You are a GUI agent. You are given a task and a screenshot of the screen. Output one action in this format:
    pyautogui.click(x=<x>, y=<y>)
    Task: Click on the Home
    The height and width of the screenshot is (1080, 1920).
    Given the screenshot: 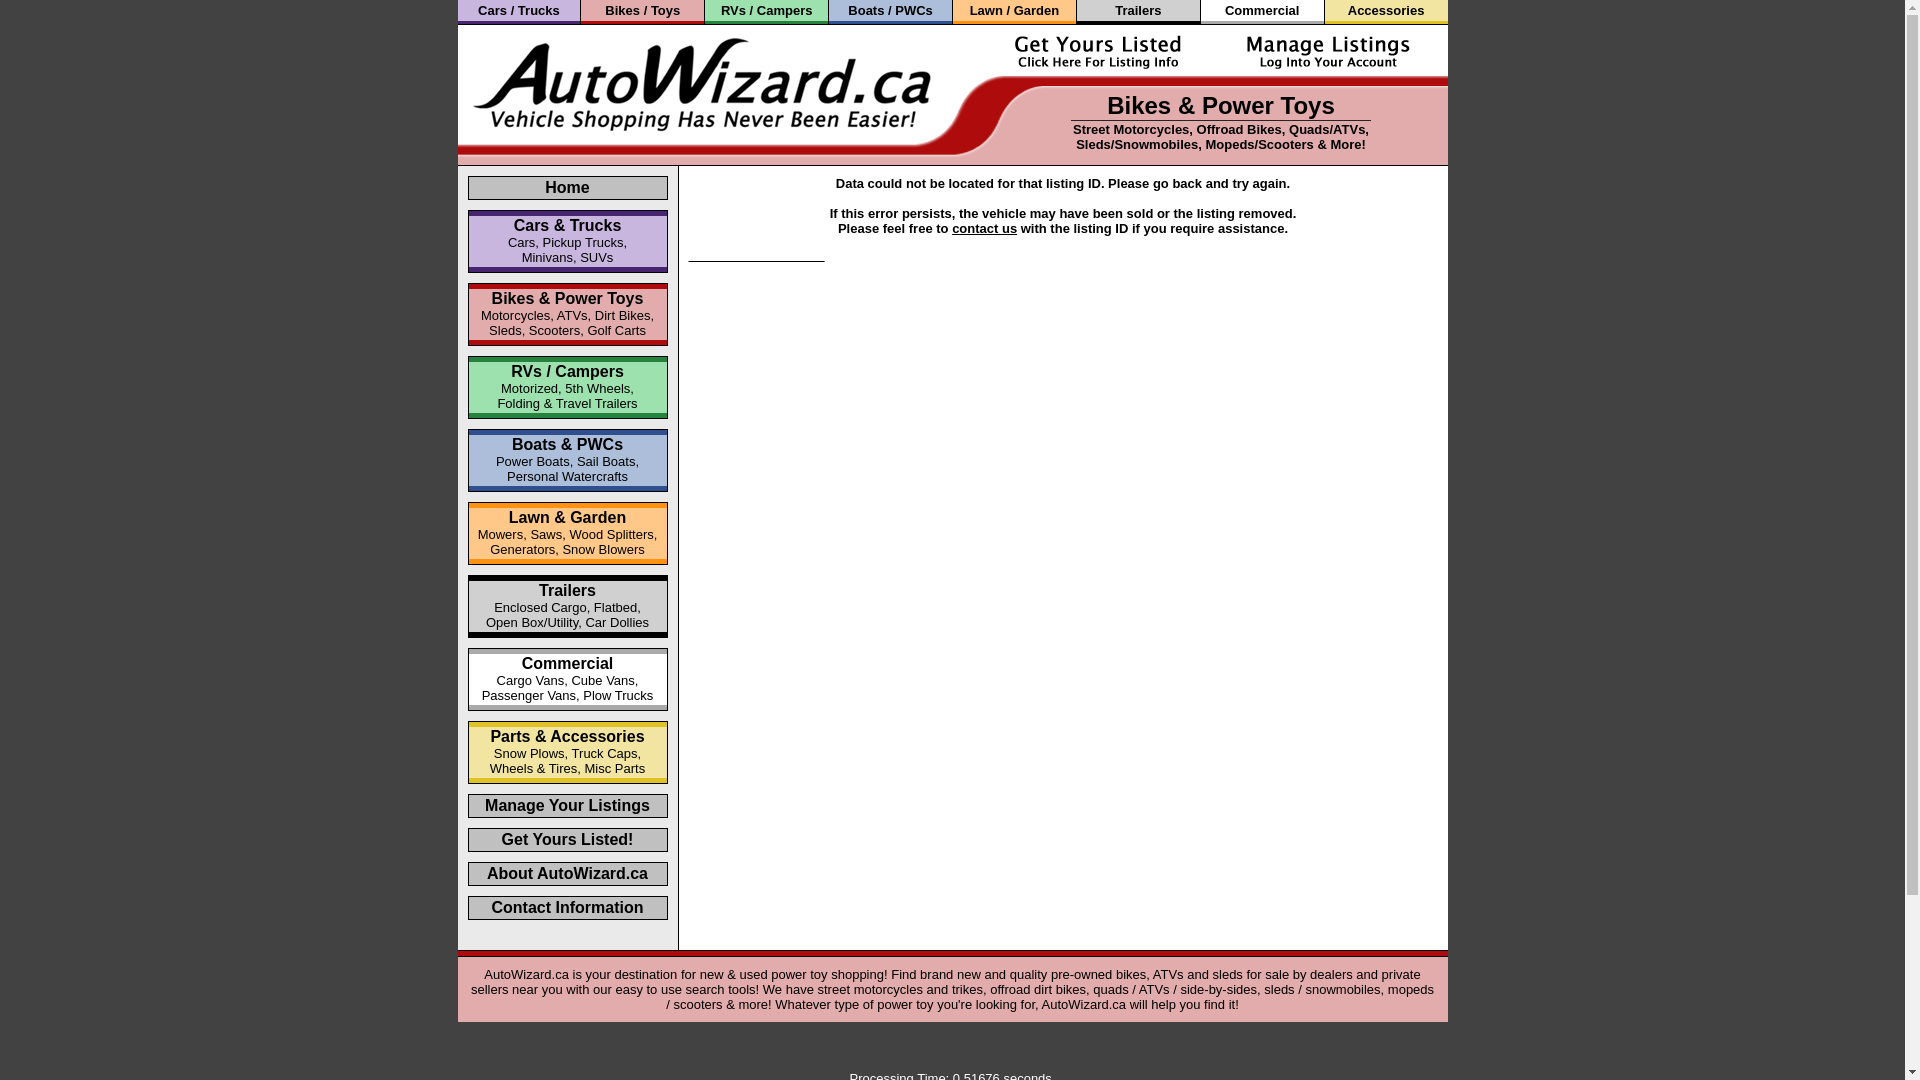 What is the action you would take?
    pyautogui.click(x=567, y=188)
    